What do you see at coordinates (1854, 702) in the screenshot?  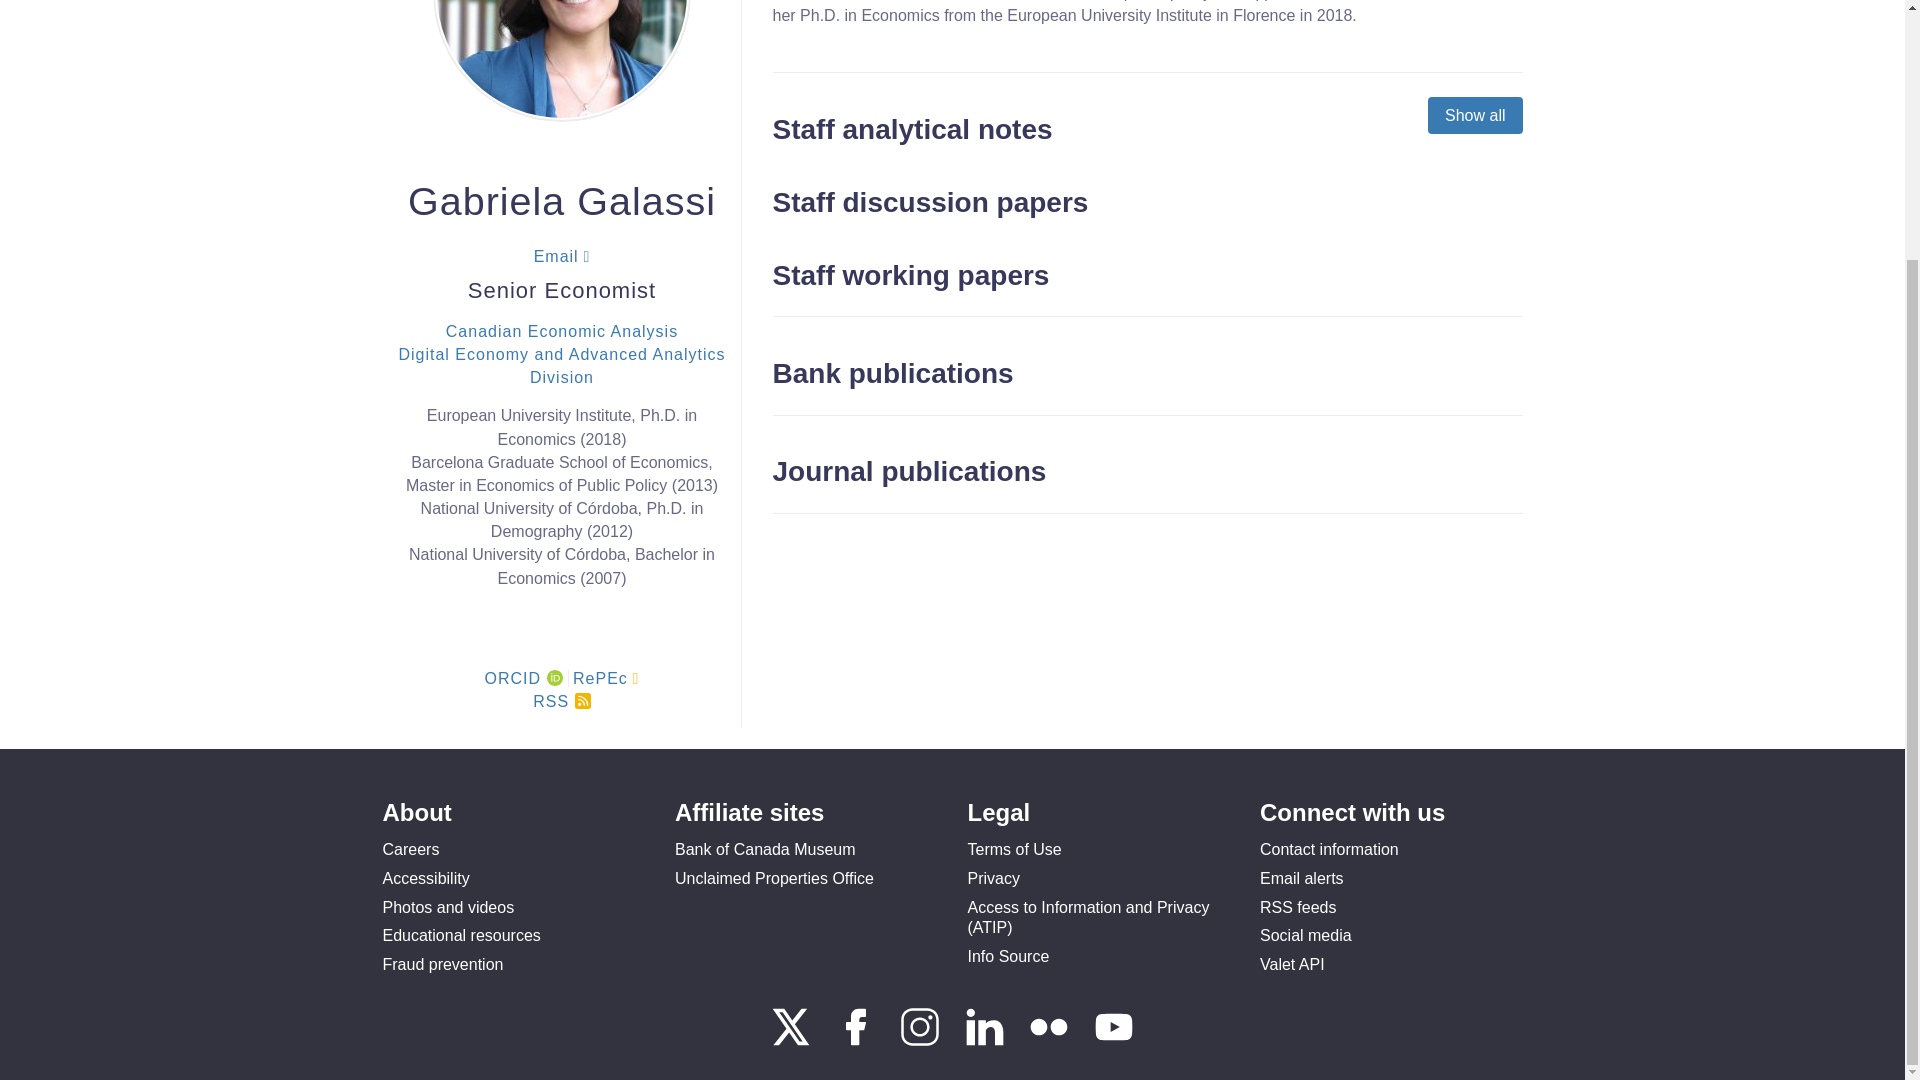 I see `Change theme` at bounding box center [1854, 702].